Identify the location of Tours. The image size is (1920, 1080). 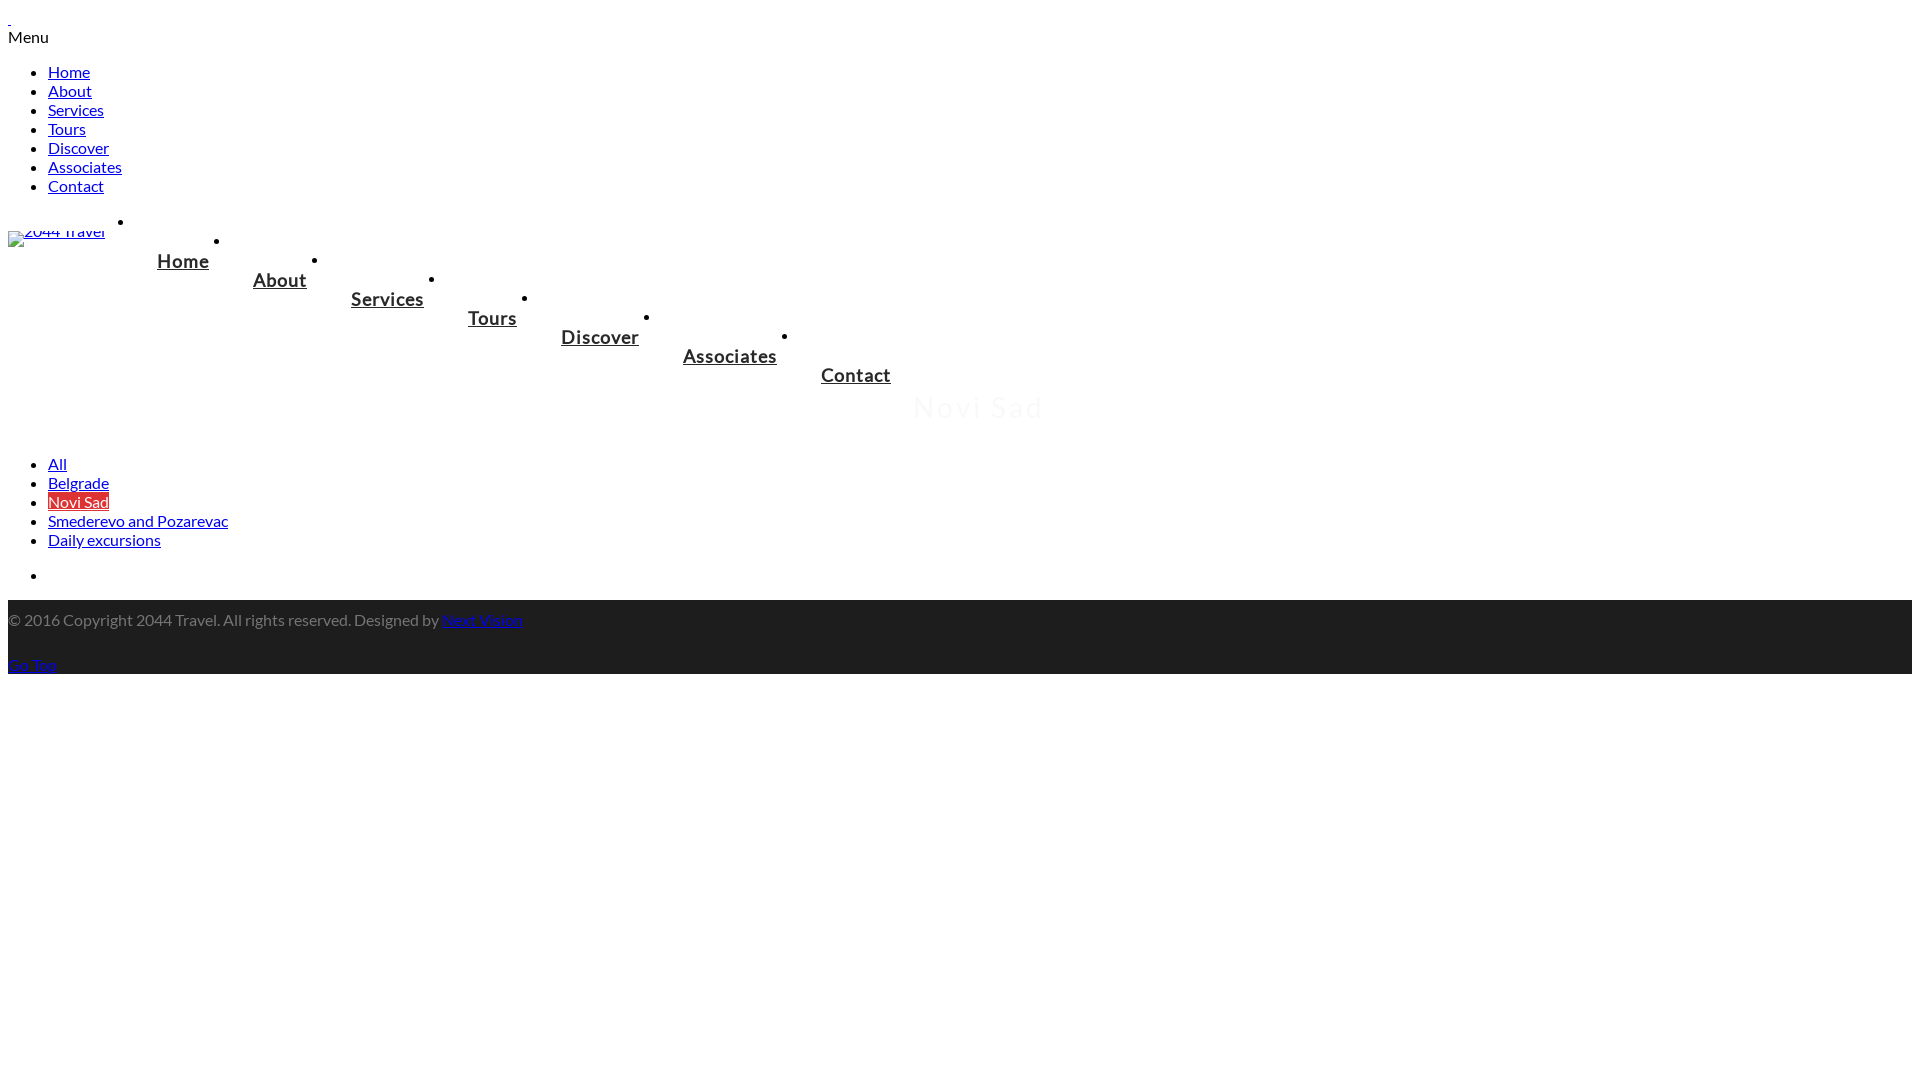
(67, 128).